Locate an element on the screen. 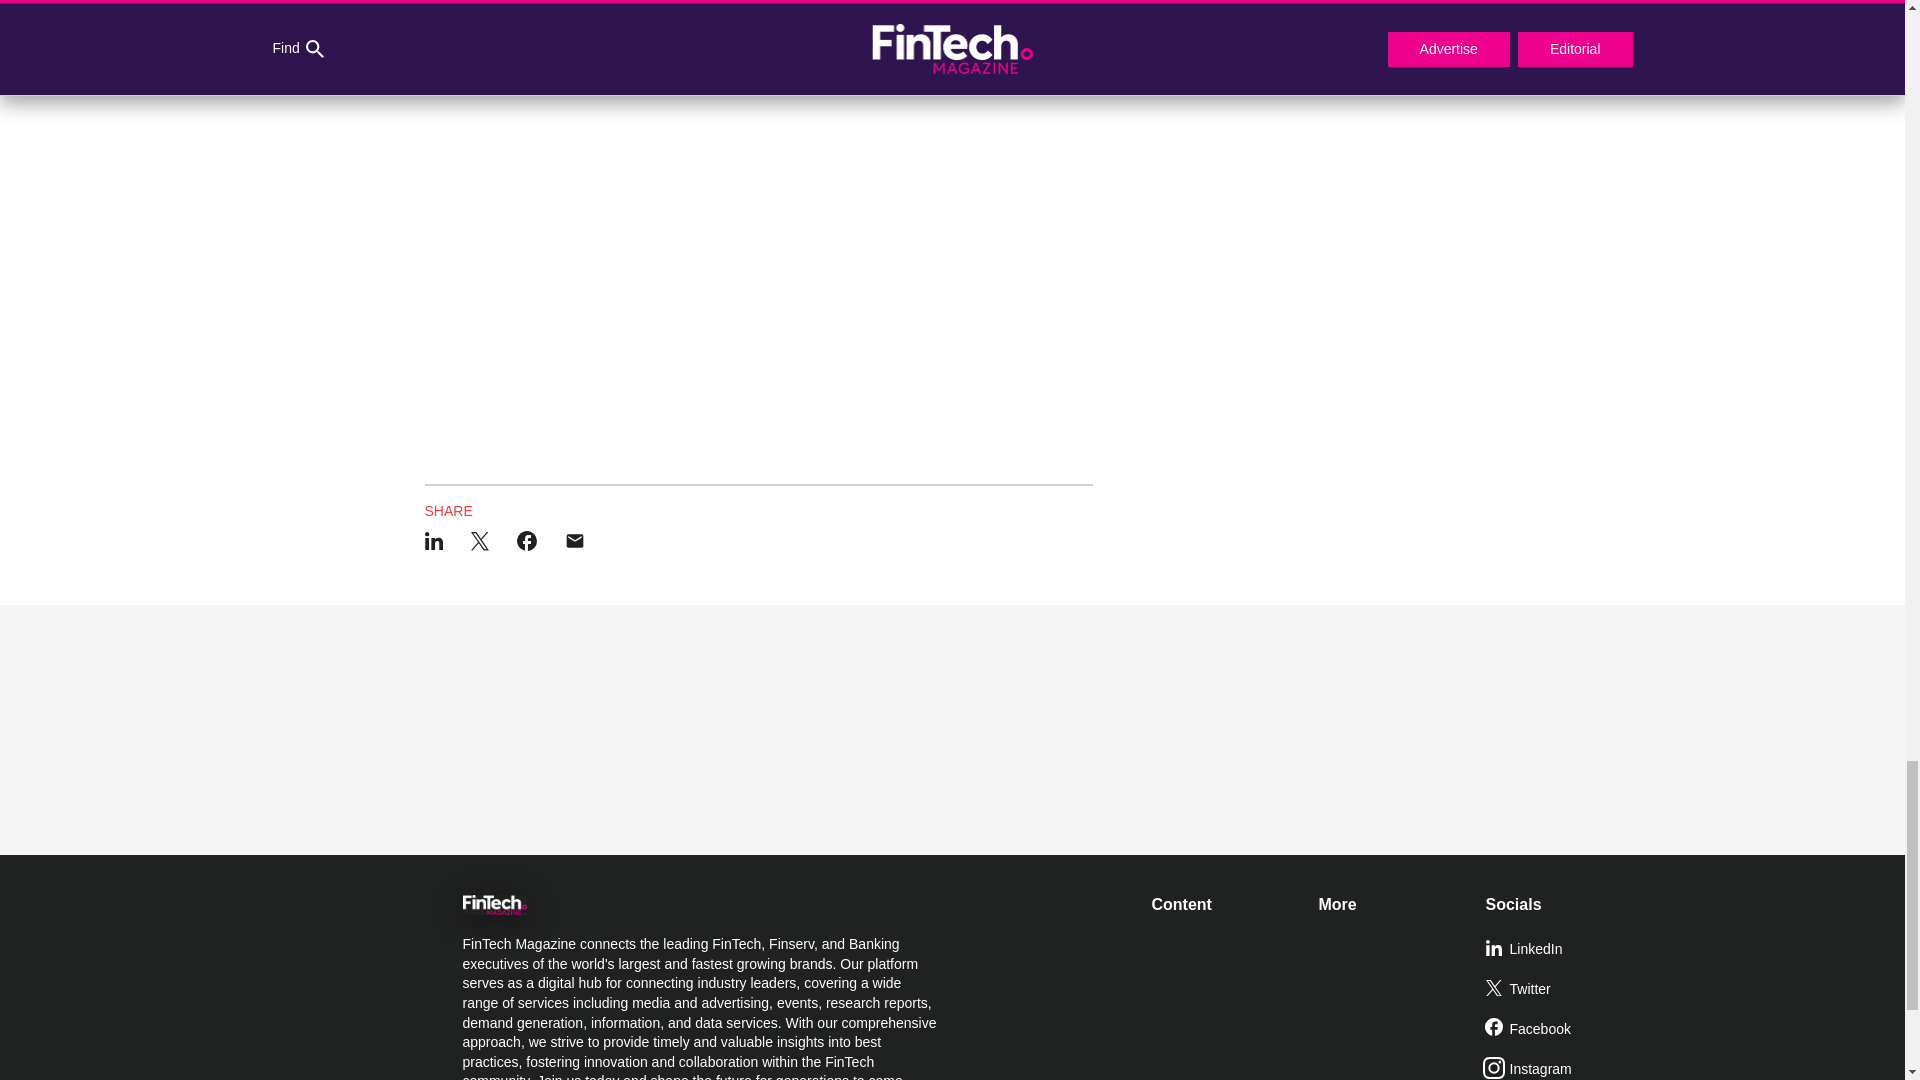  LinkedIn is located at coordinates (1560, 949).